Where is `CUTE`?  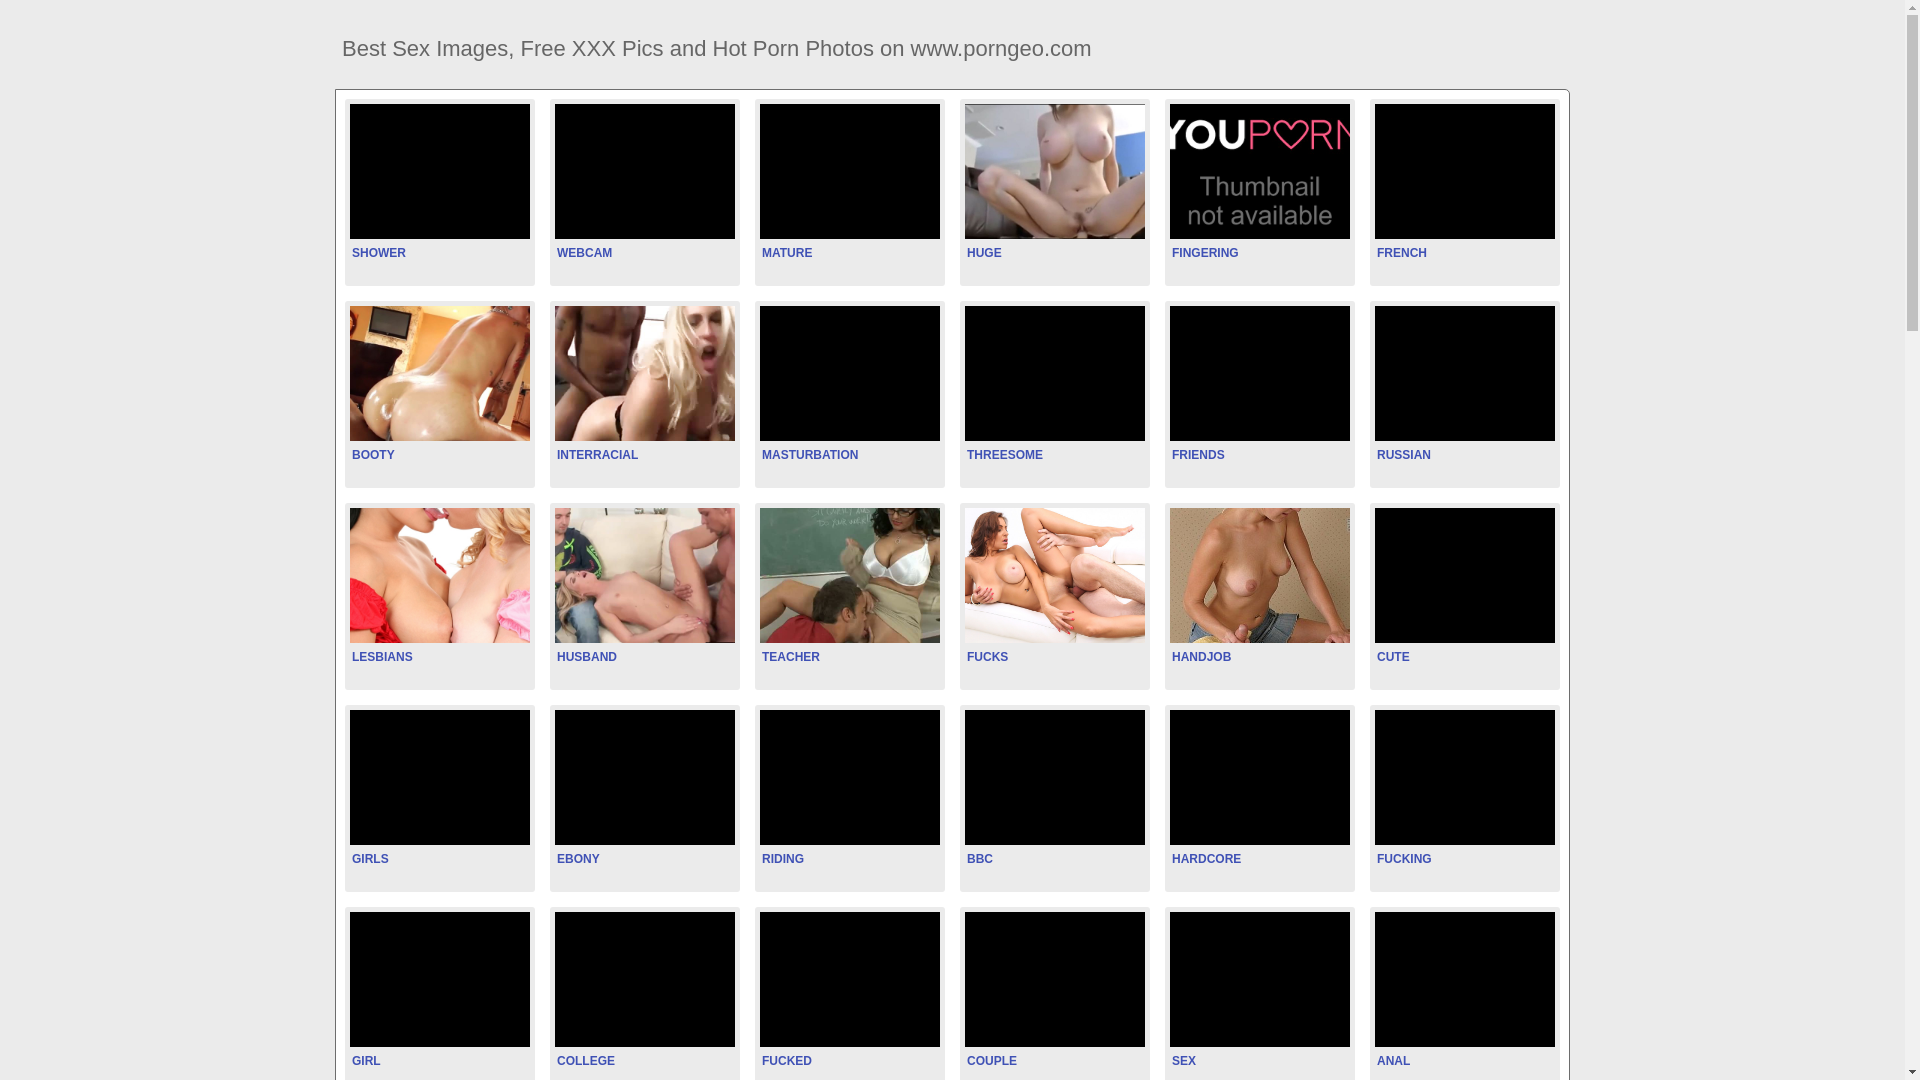 CUTE is located at coordinates (1465, 593).